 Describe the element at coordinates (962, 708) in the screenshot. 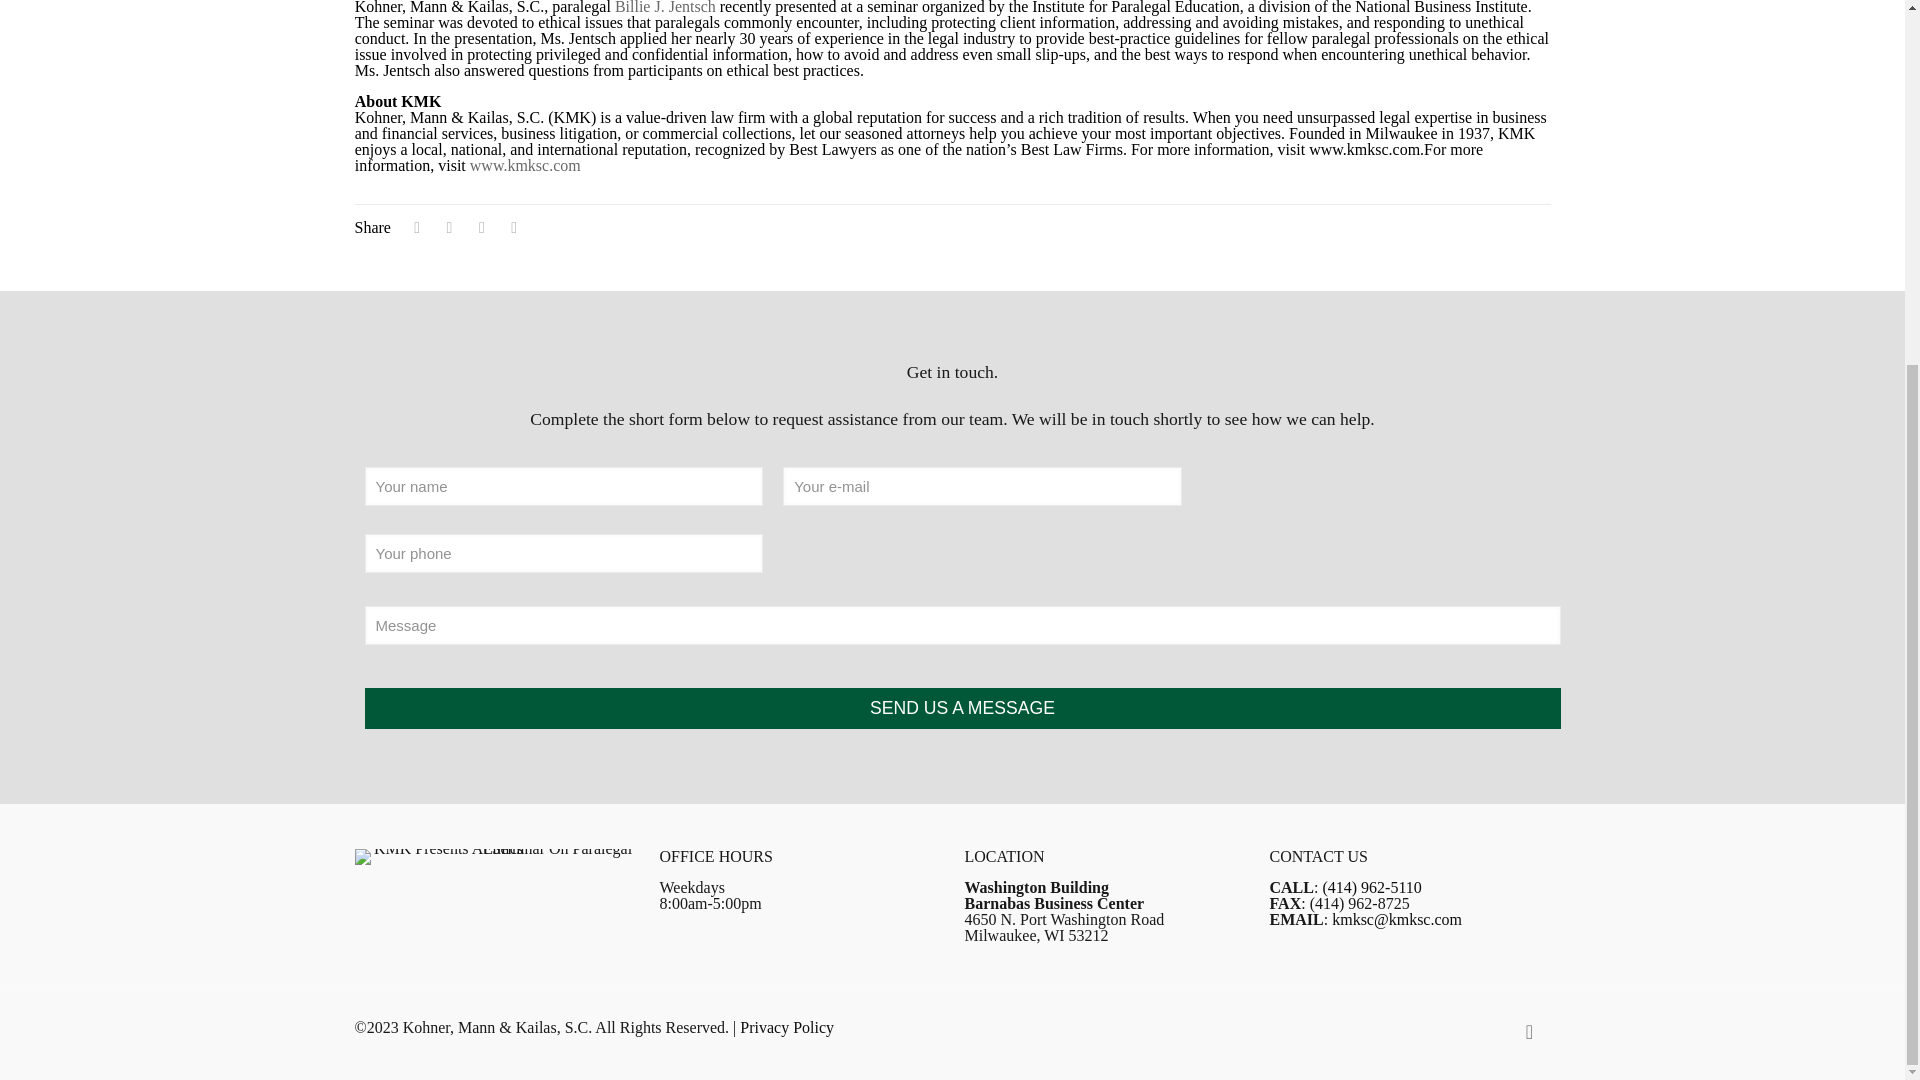

I see `SEND US A MESSAGE` at that location.